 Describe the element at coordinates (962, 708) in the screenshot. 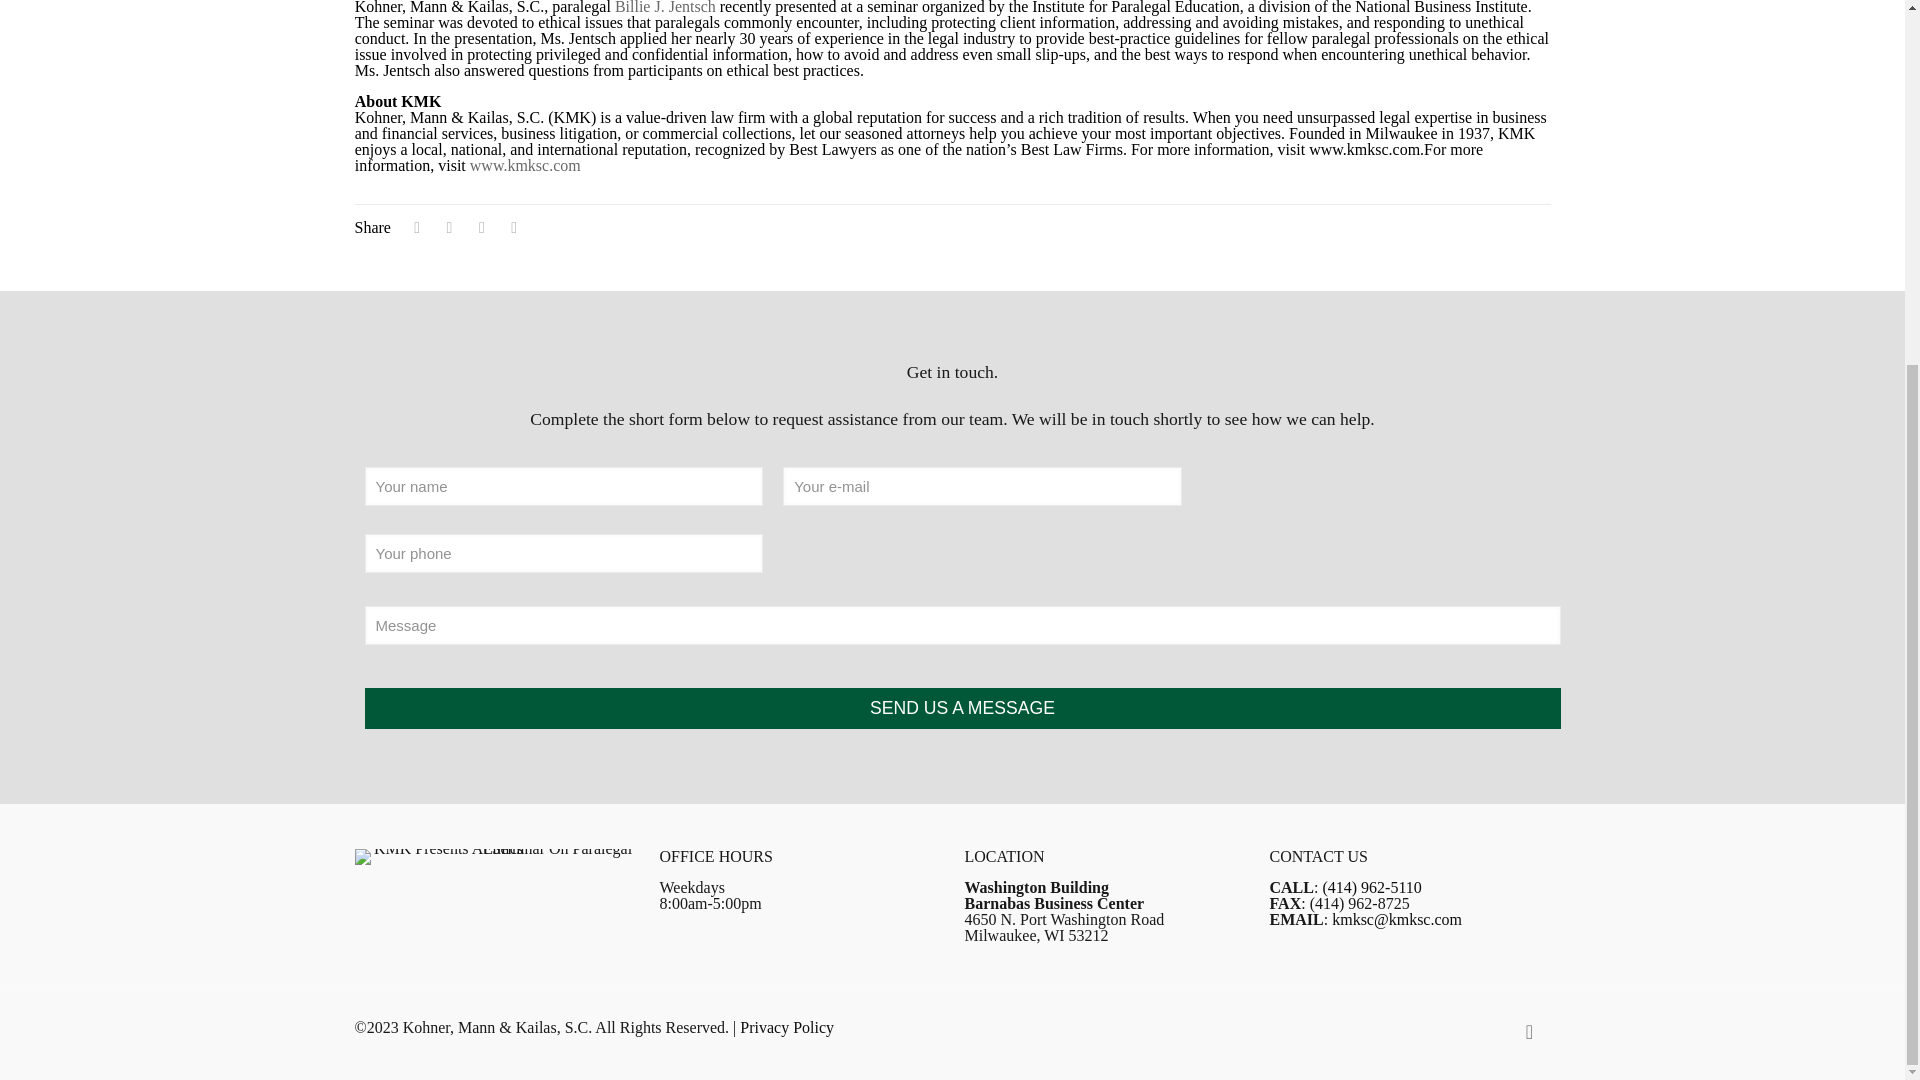

I see `SEND US A MESSAGE` at that location.